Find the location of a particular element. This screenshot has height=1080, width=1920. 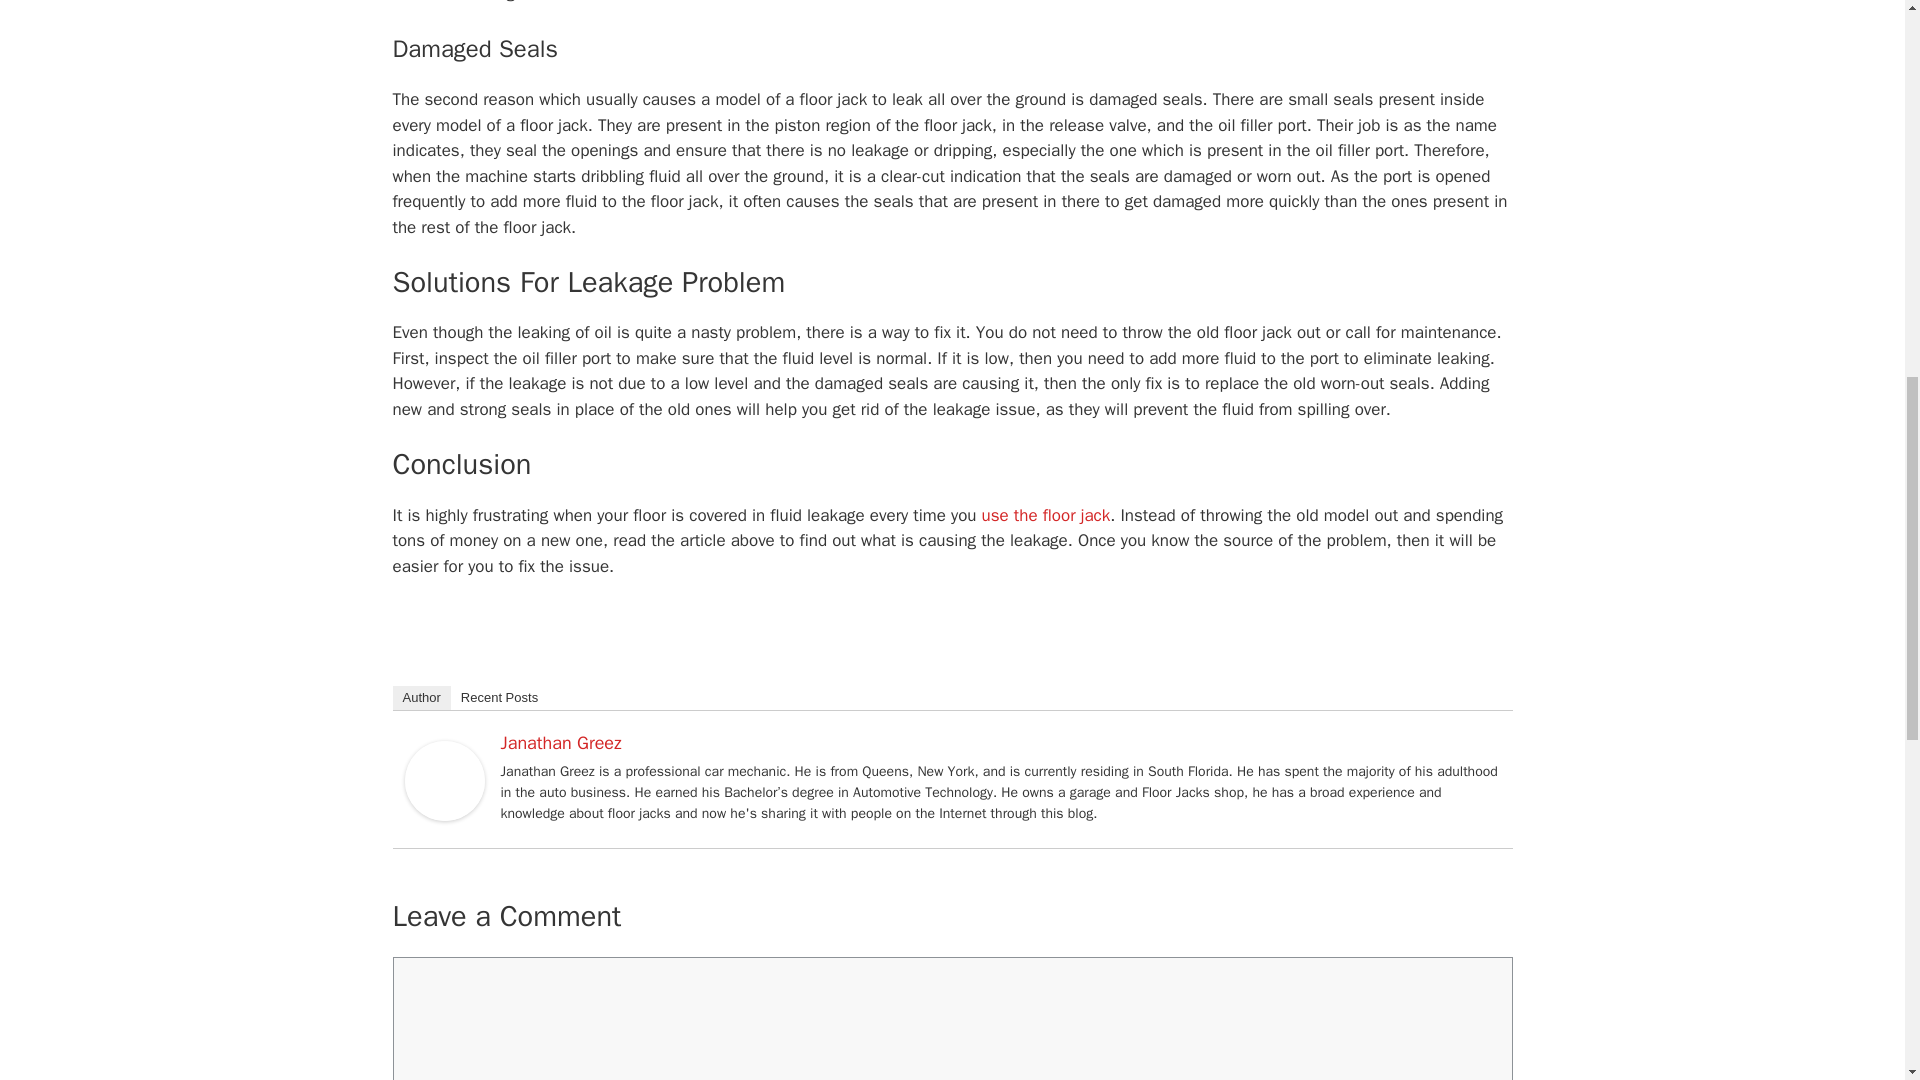

Janathan Greez is located at coordinates (443, 815).